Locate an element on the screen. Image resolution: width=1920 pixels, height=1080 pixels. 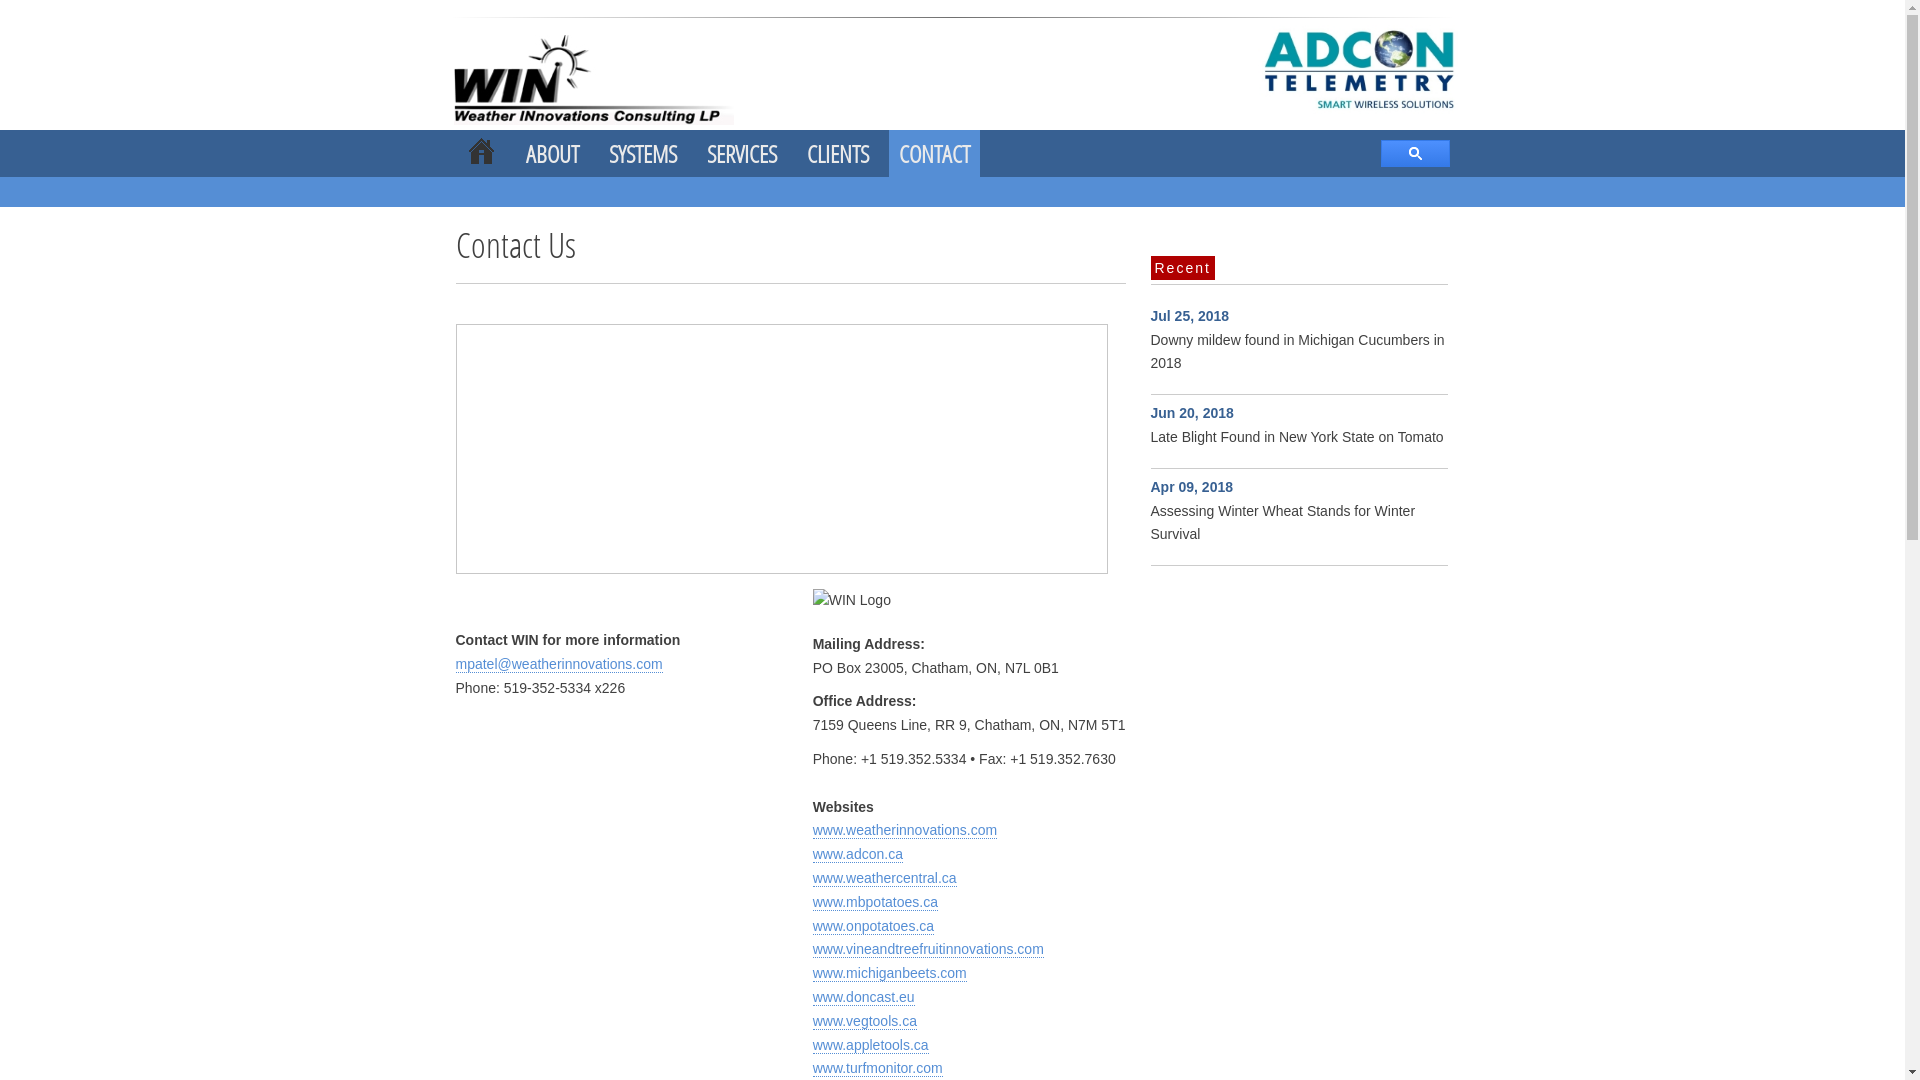
mpatel@weatherinnovations.com is located at coordinates (560, 664).